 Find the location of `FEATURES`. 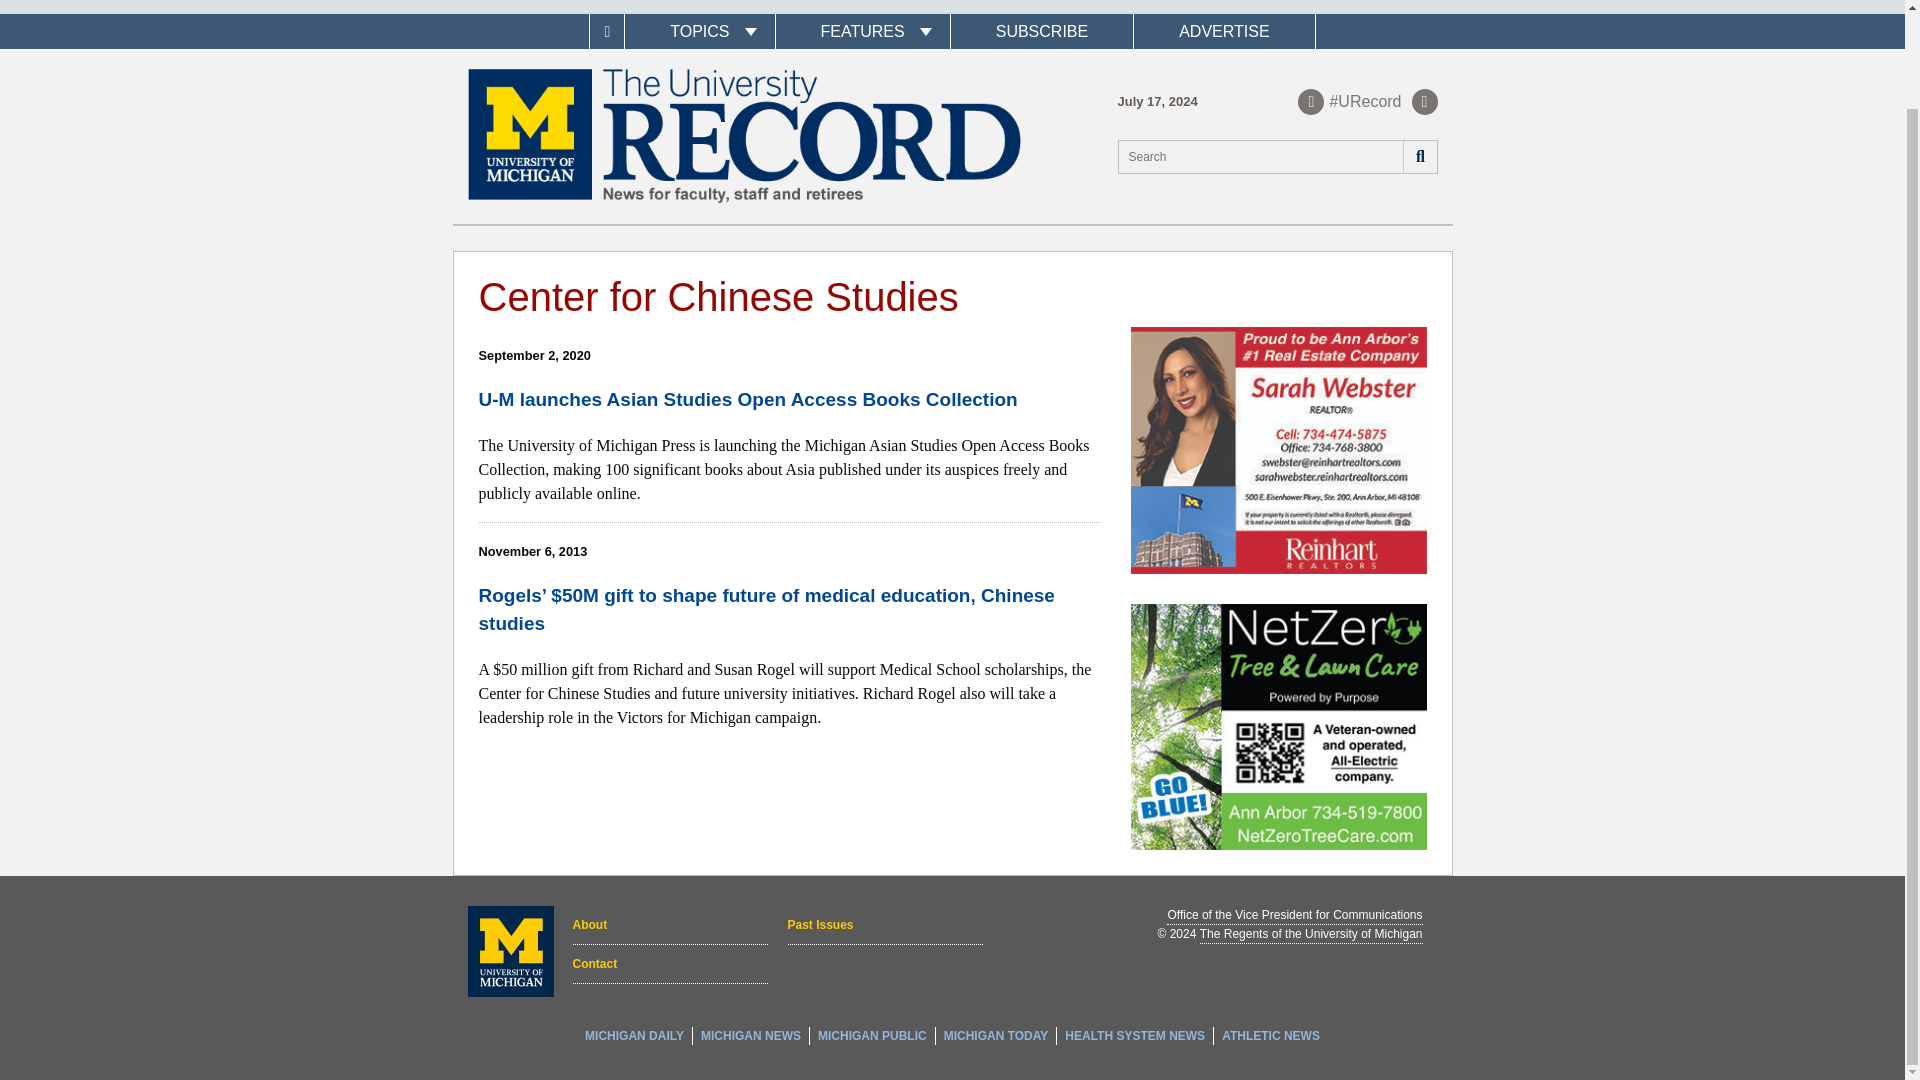

FEATURES is located at coordinates (862, 31).